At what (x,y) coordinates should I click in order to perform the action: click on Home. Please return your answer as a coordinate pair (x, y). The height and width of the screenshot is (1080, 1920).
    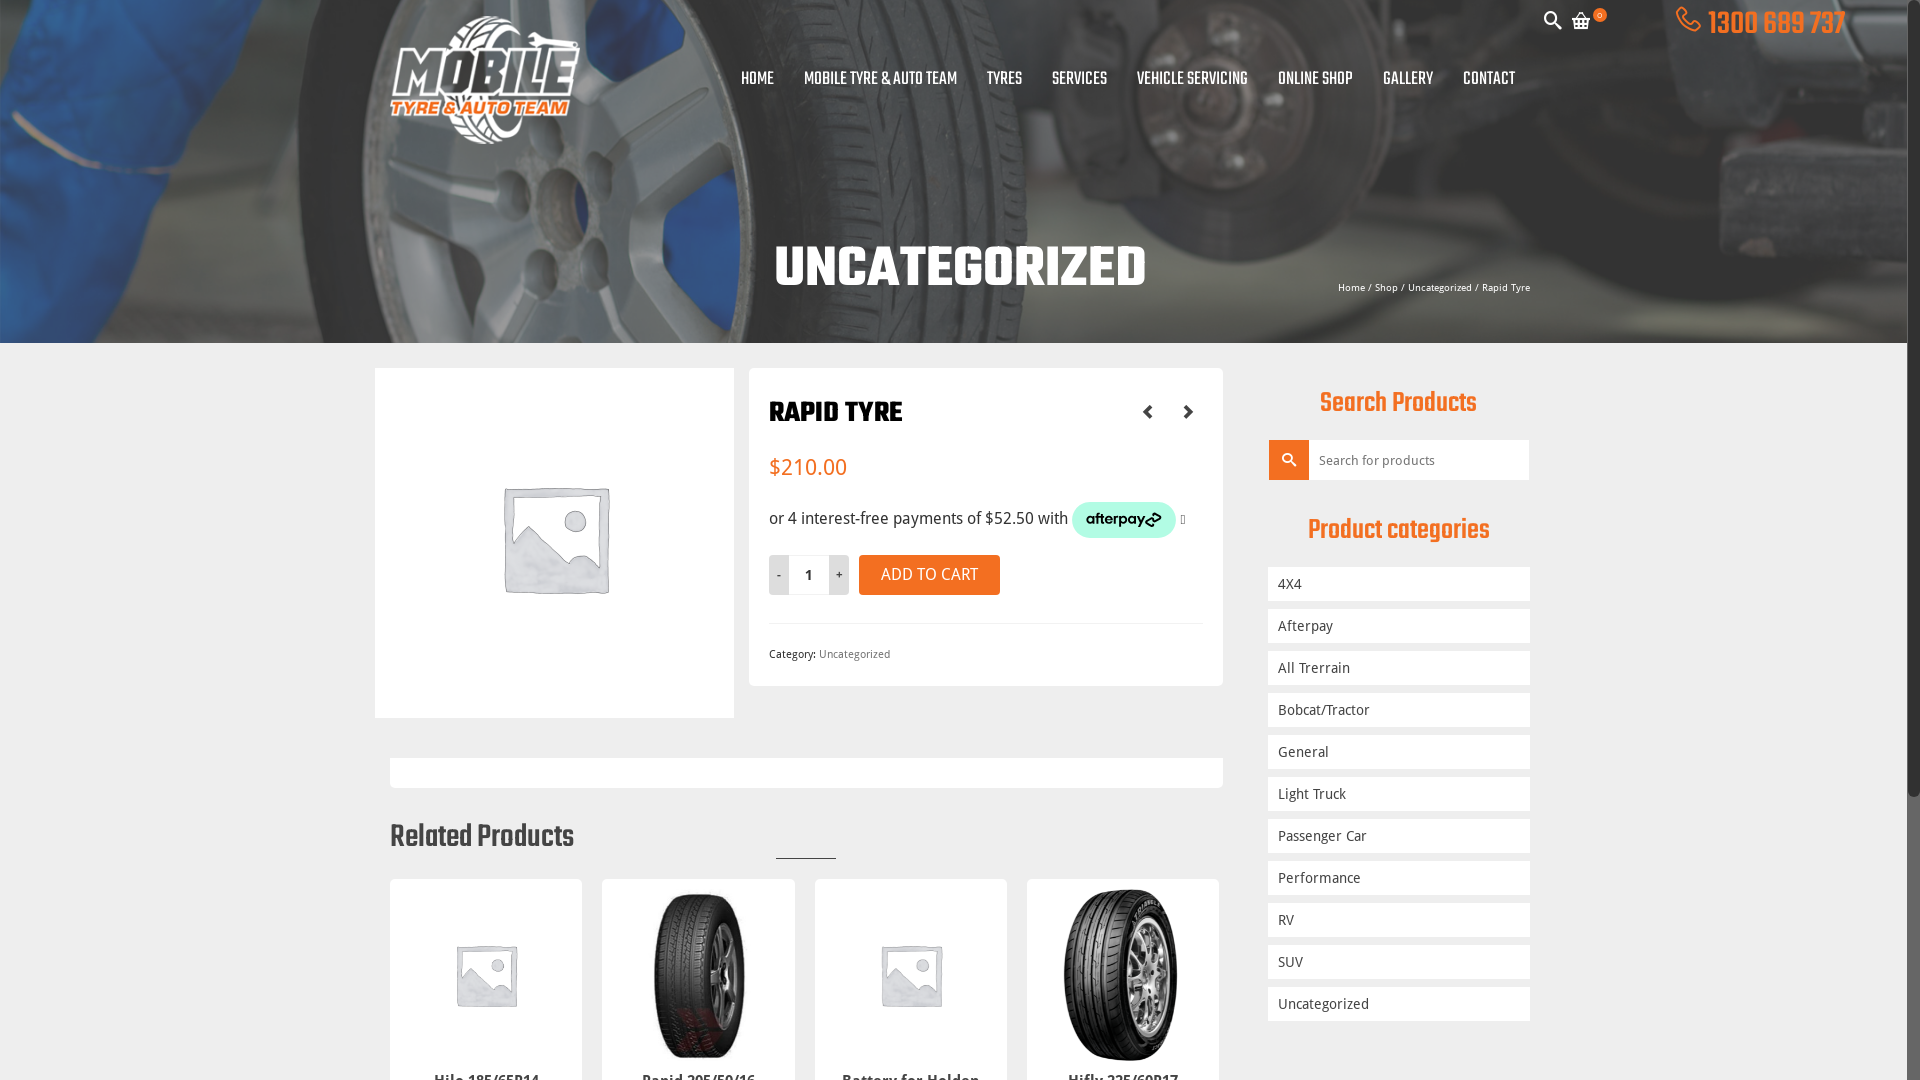
    Looking at the image, I should click on (1352, 288).